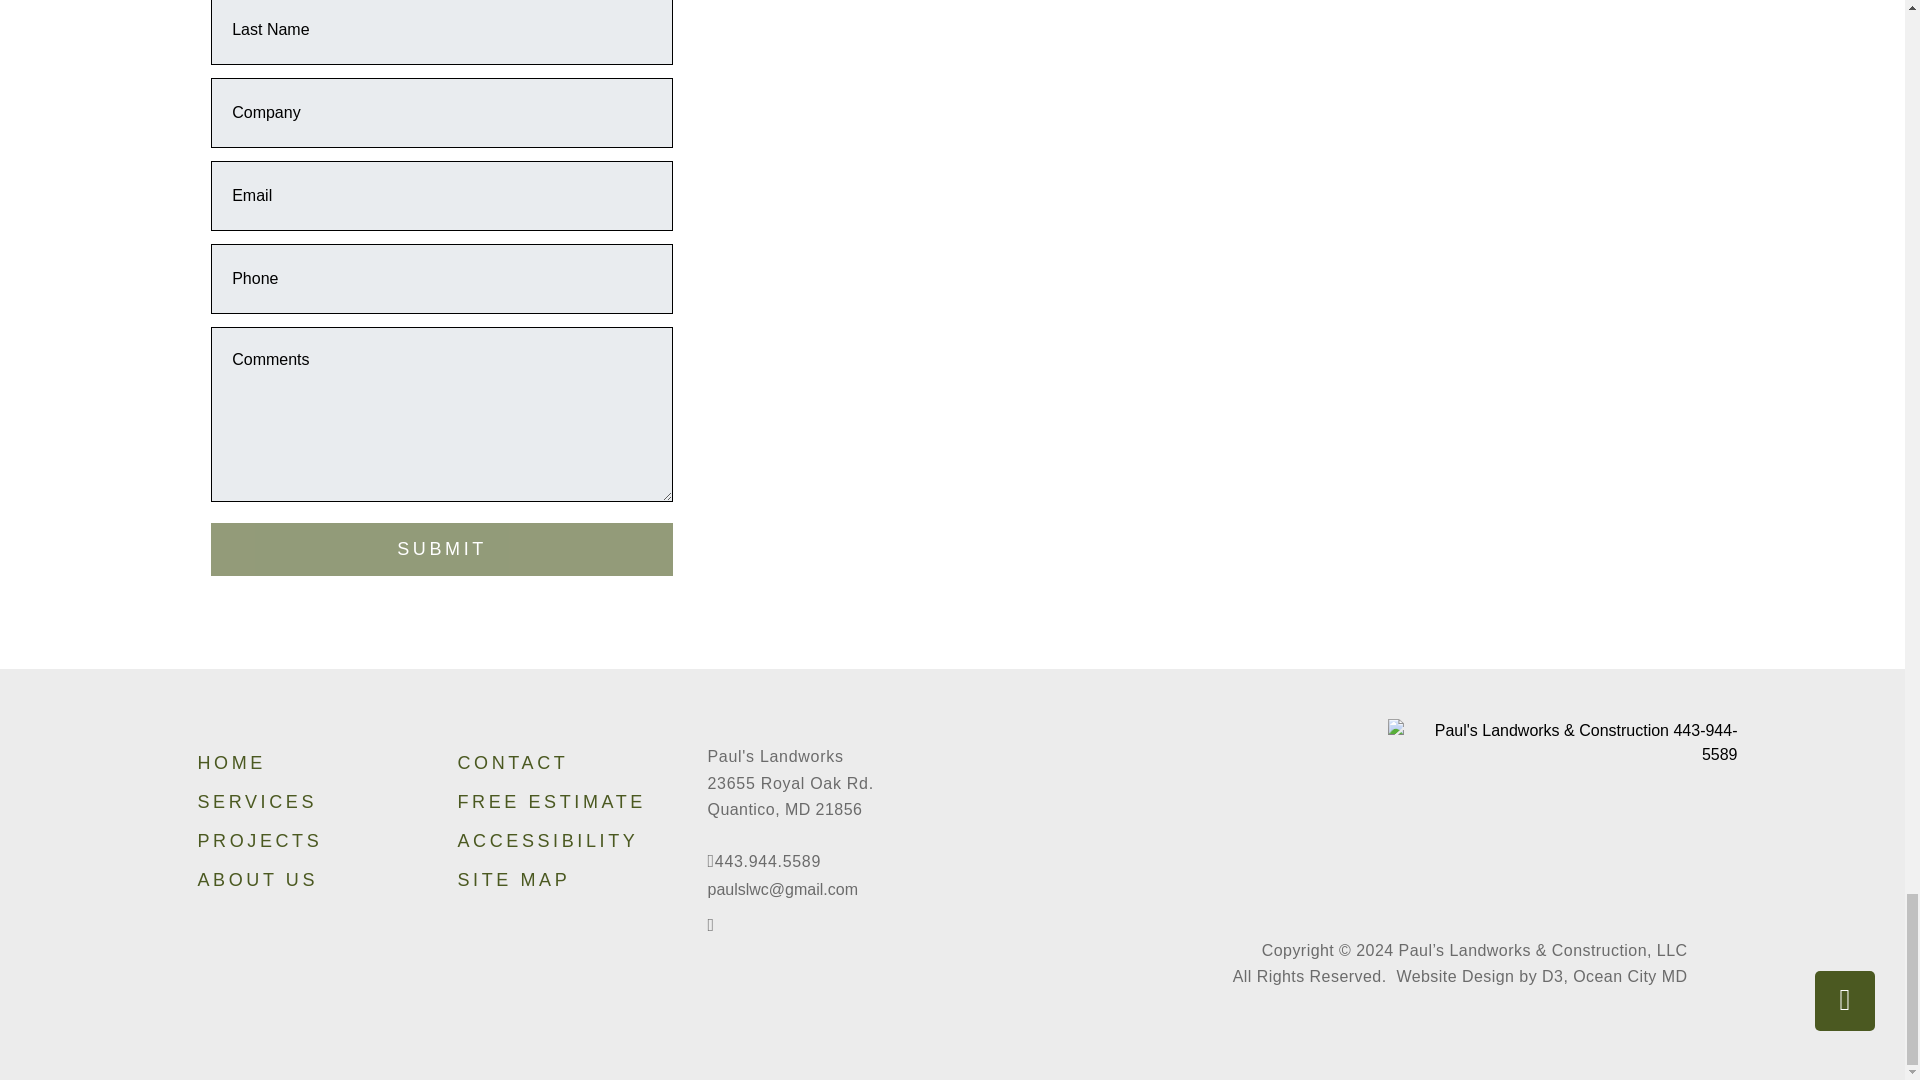 The height and width of the screenshot is (1080, 1920). Describe the element at coordinates (303, 764) in the screenshot. I see `HOME` at that location.